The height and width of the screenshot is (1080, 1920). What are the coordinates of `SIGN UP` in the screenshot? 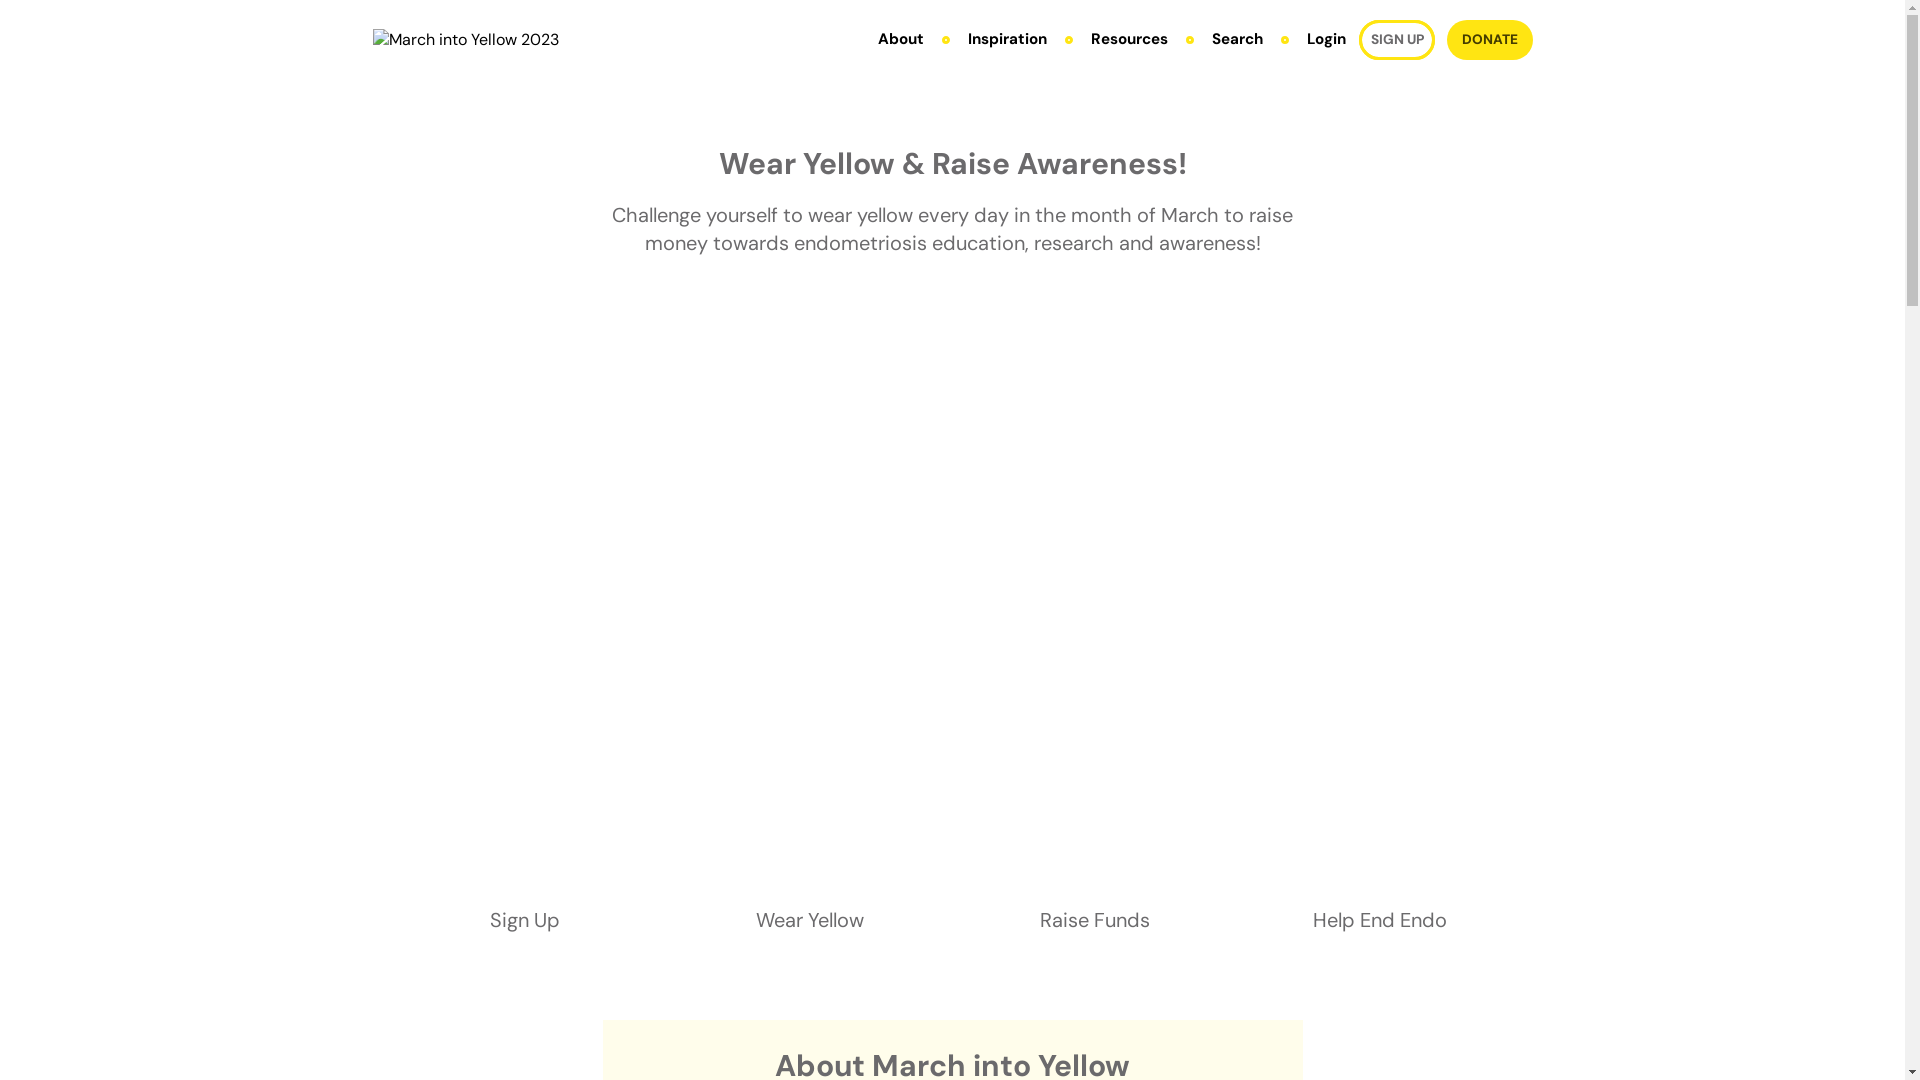 It's located at (1397, 40).